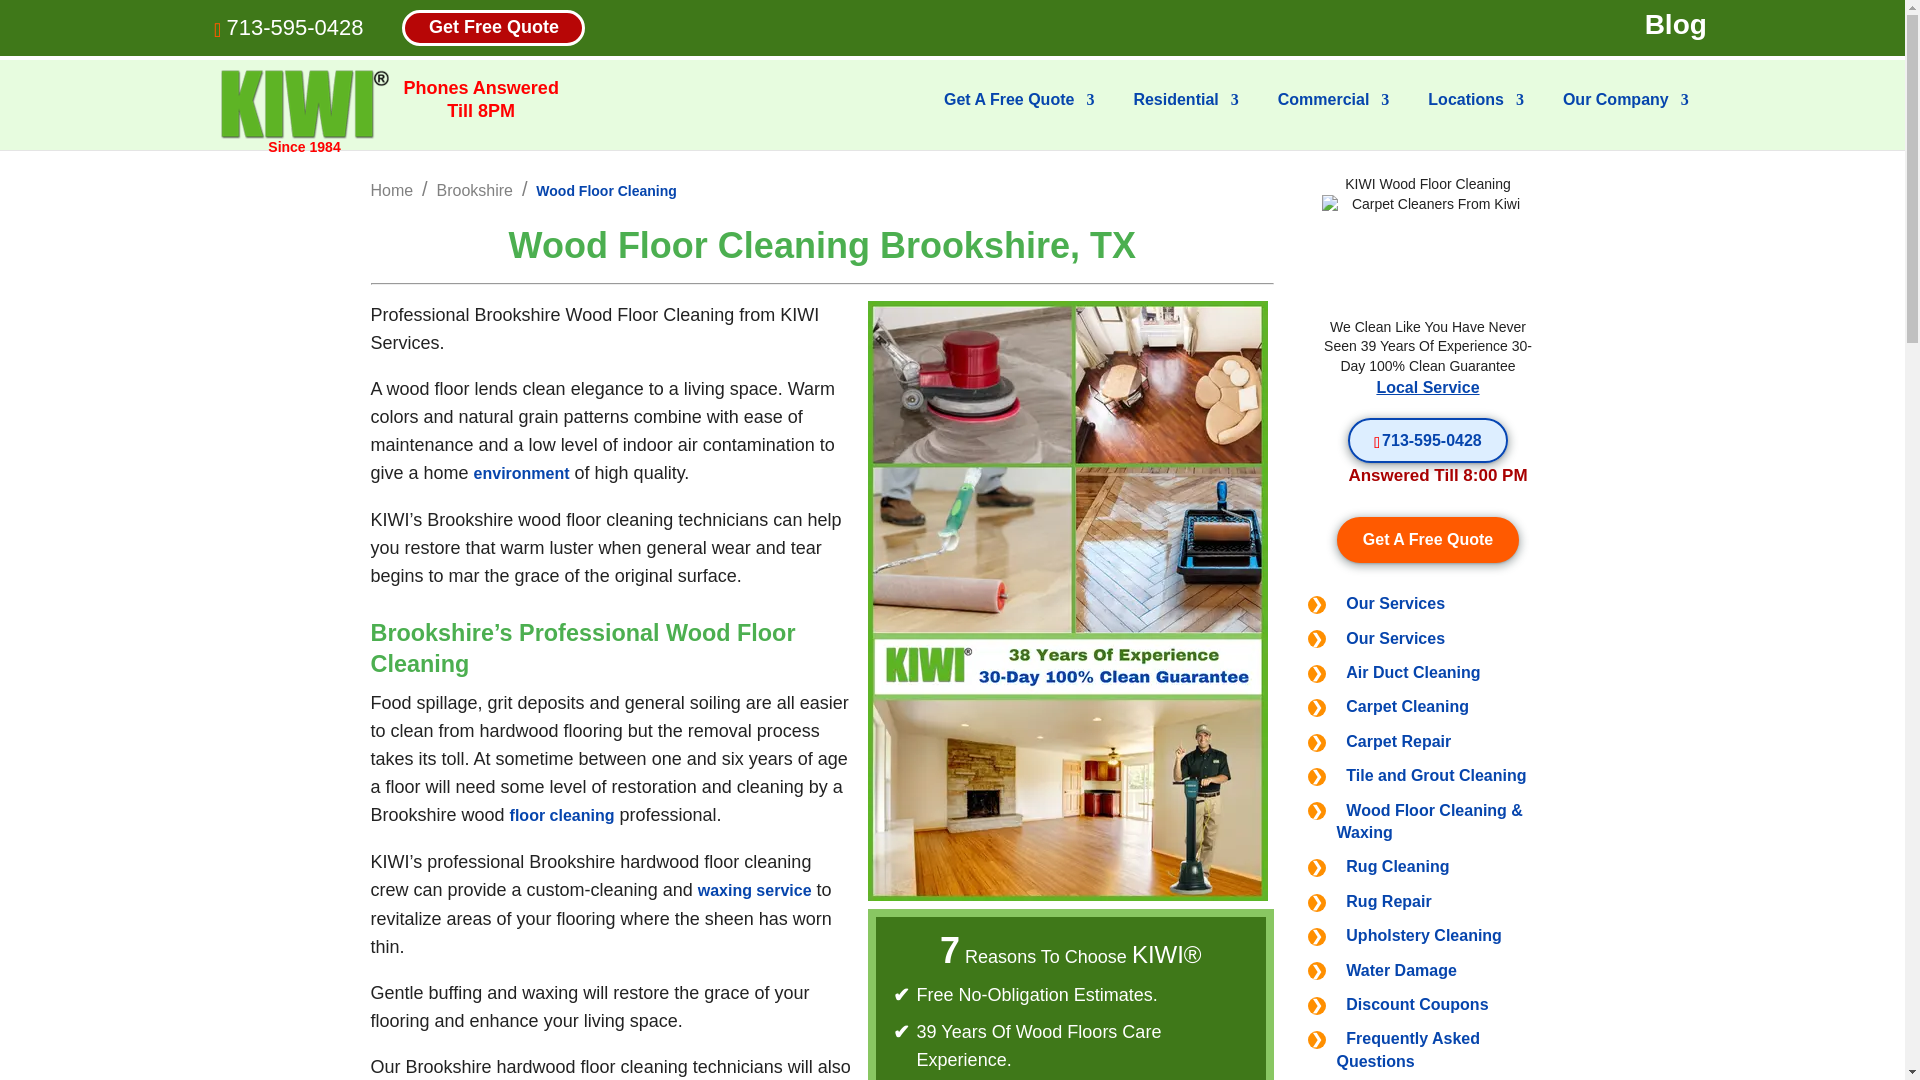  What do you see at coordinates (1676, 25) in the screenshot?
I see `Blog` at bounding box center [1676, 25].